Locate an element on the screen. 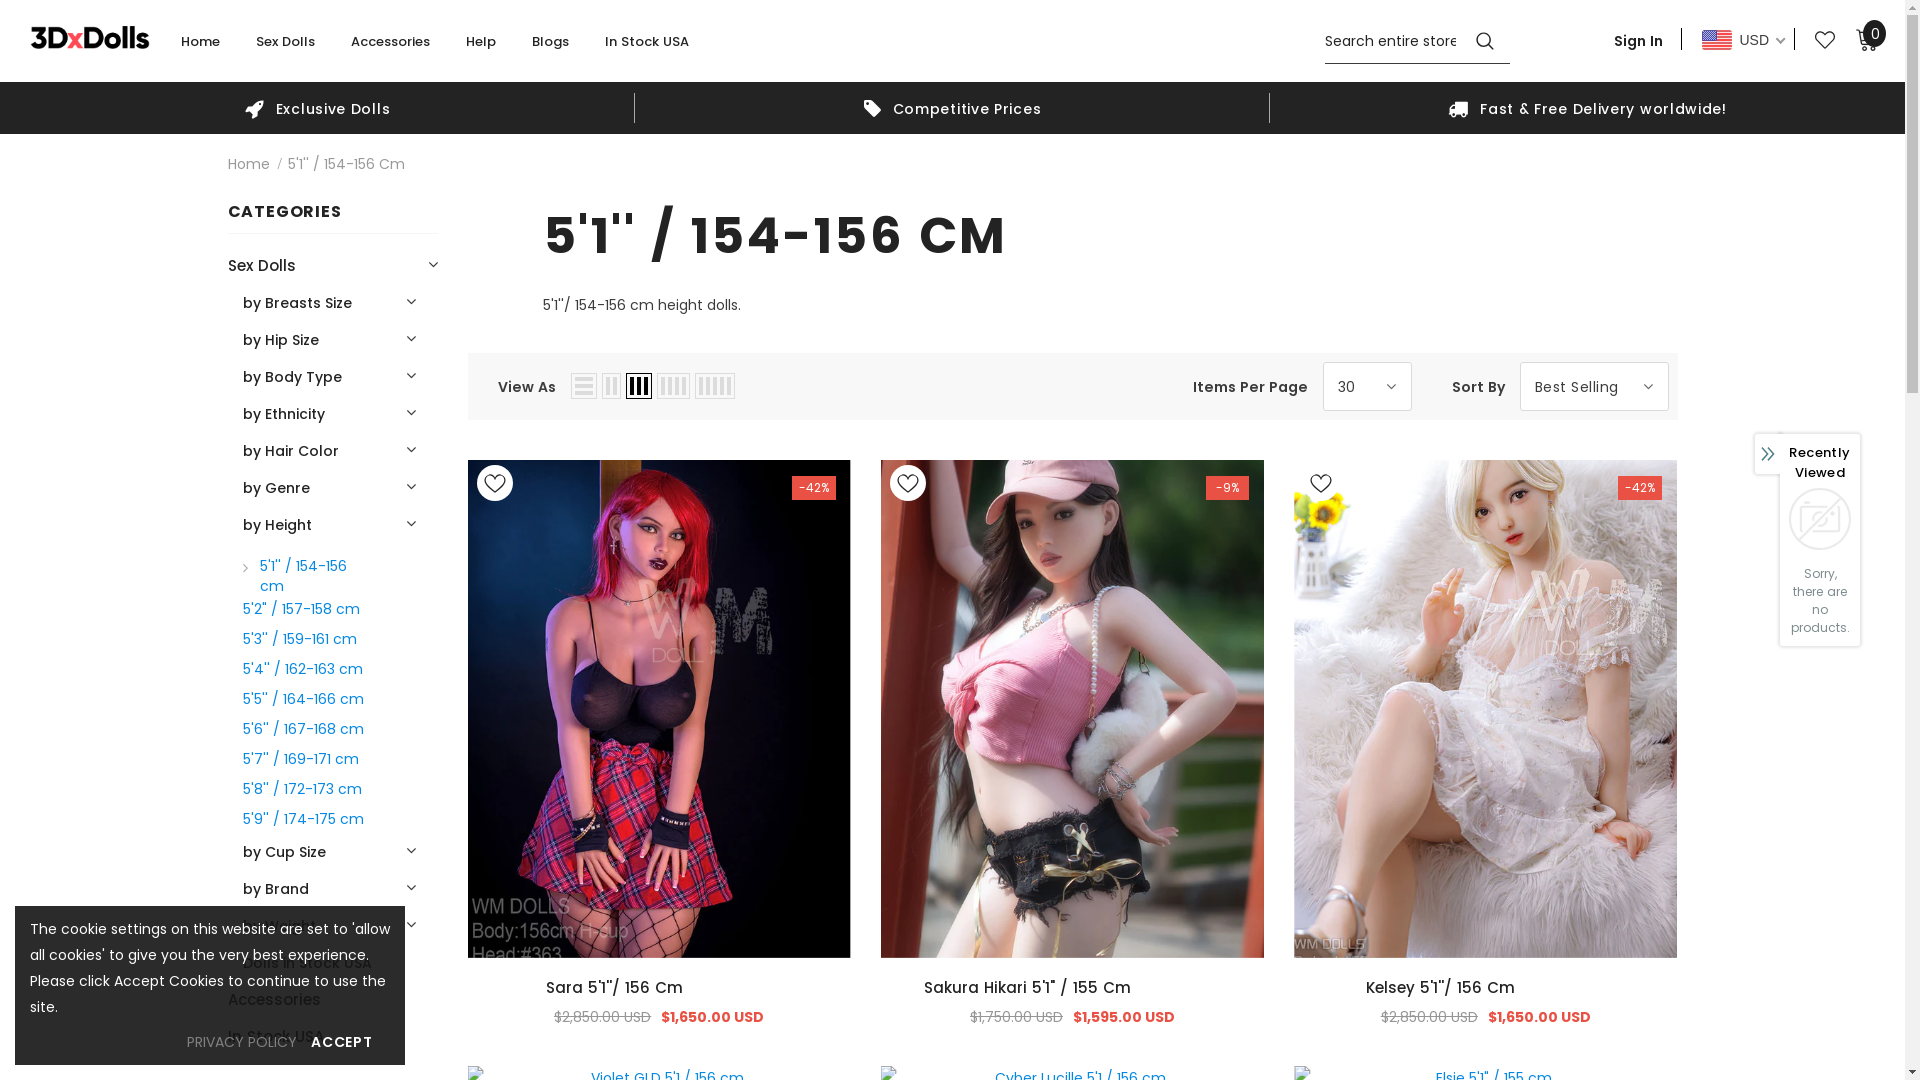  5'4'' / 162-163 cm is located at coordinates (302, 668).